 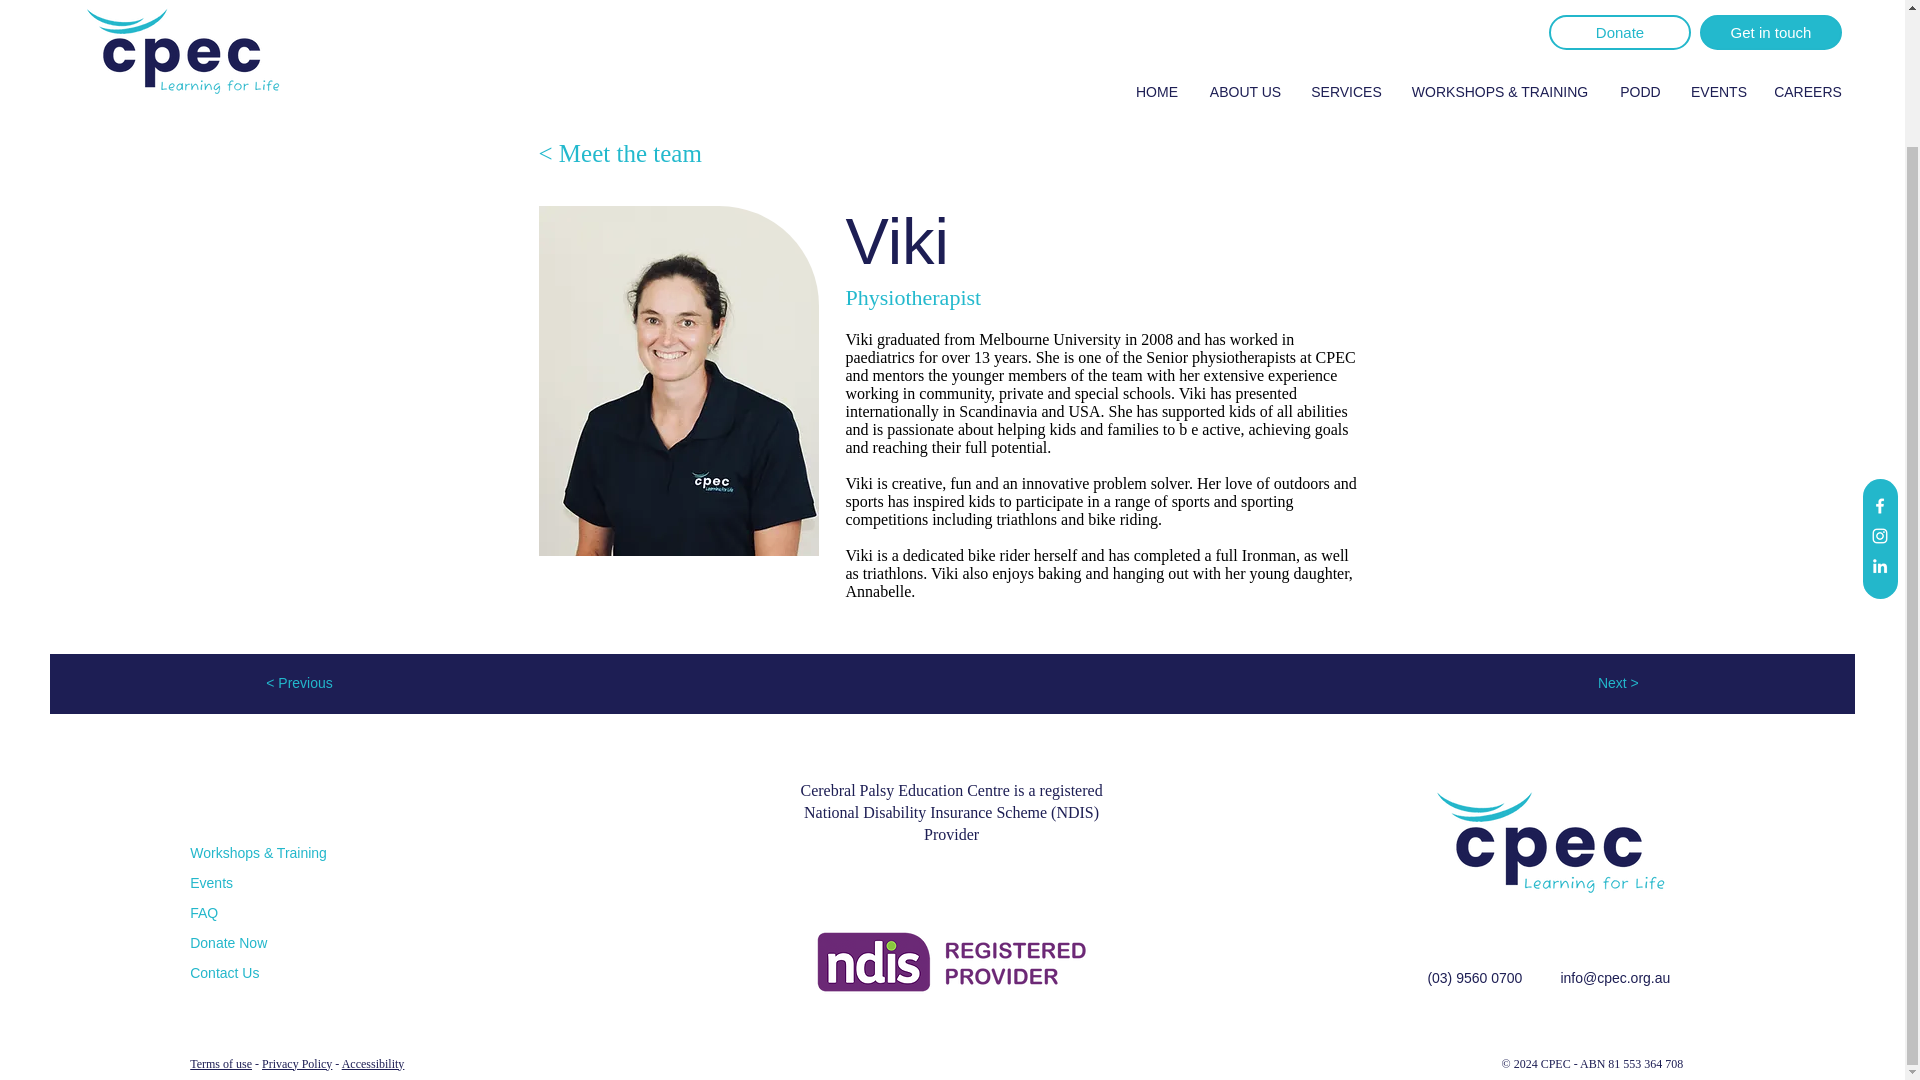 What do you see at coordinates (1552, 844) in the screenshot?
I see `CPEC` at bounding box center [1552, 844].